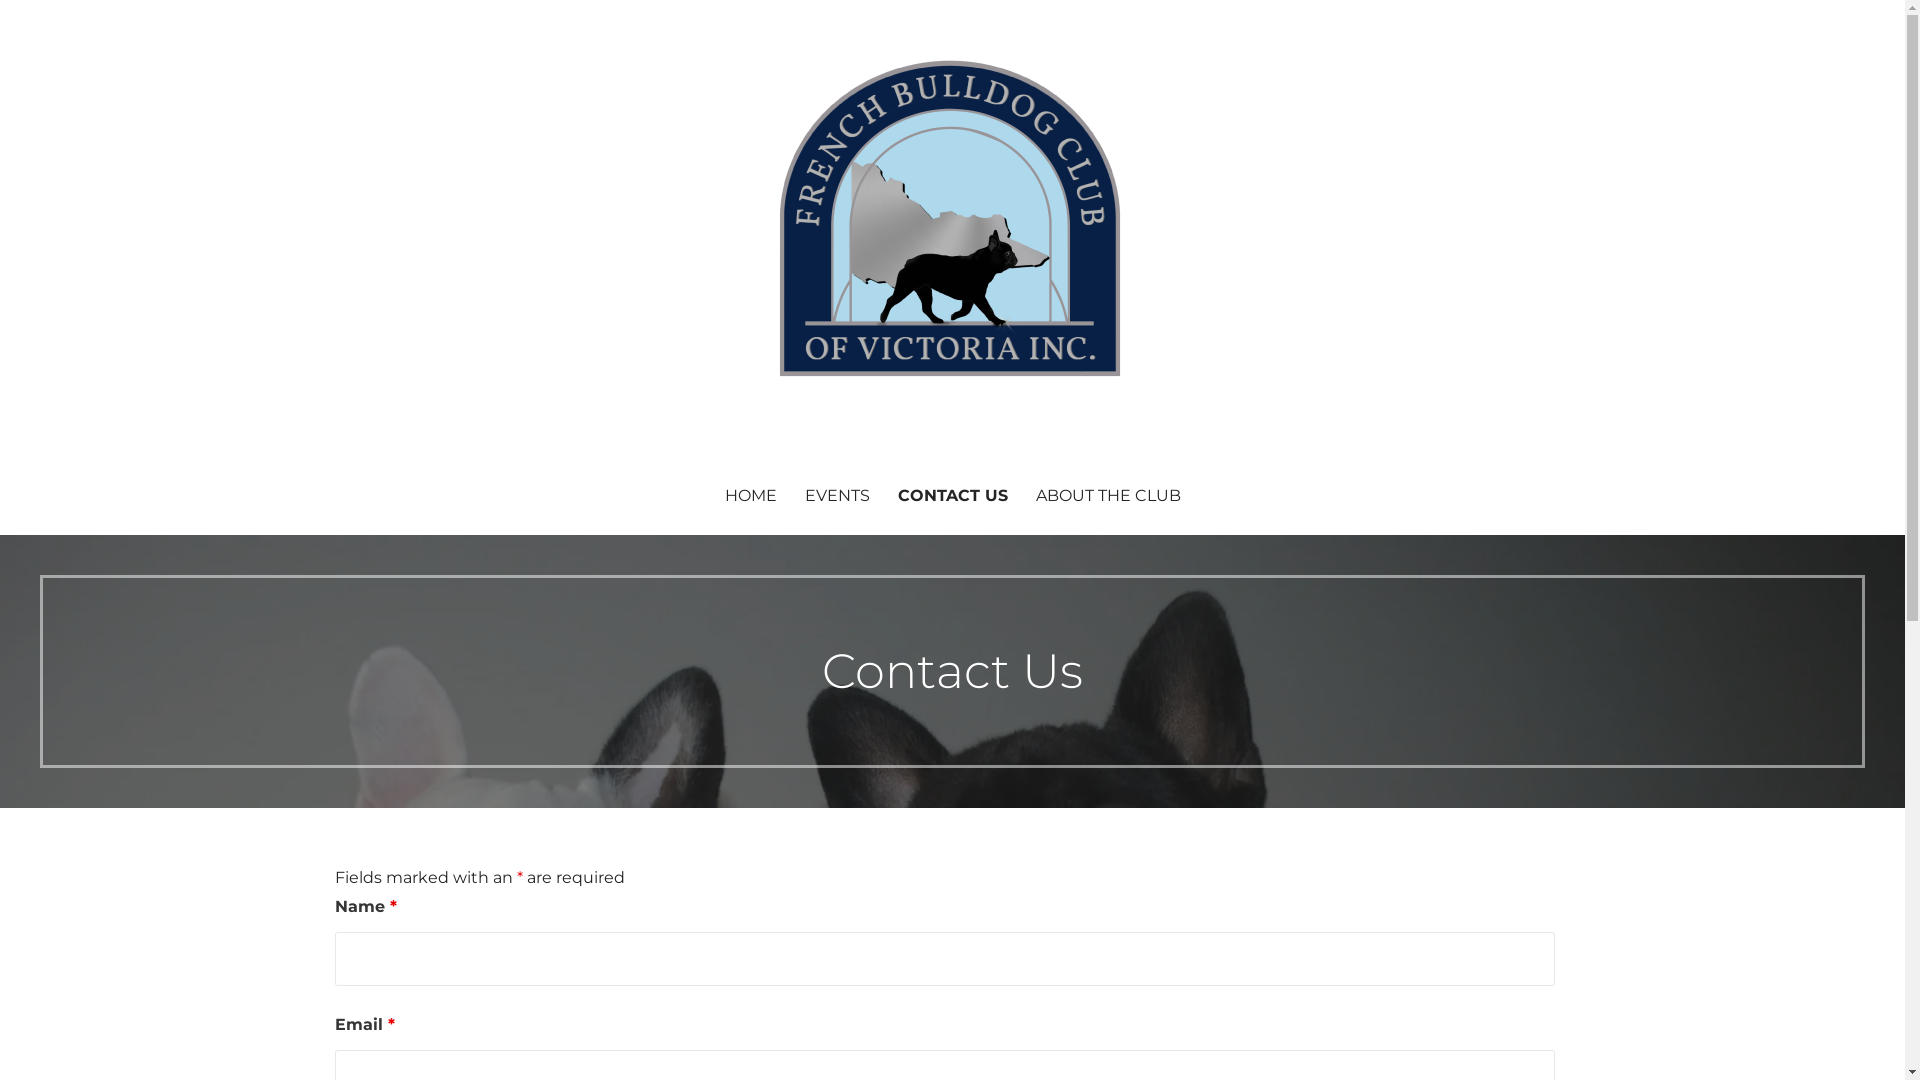  I want to click on CONTACT US, so click(953, 496).